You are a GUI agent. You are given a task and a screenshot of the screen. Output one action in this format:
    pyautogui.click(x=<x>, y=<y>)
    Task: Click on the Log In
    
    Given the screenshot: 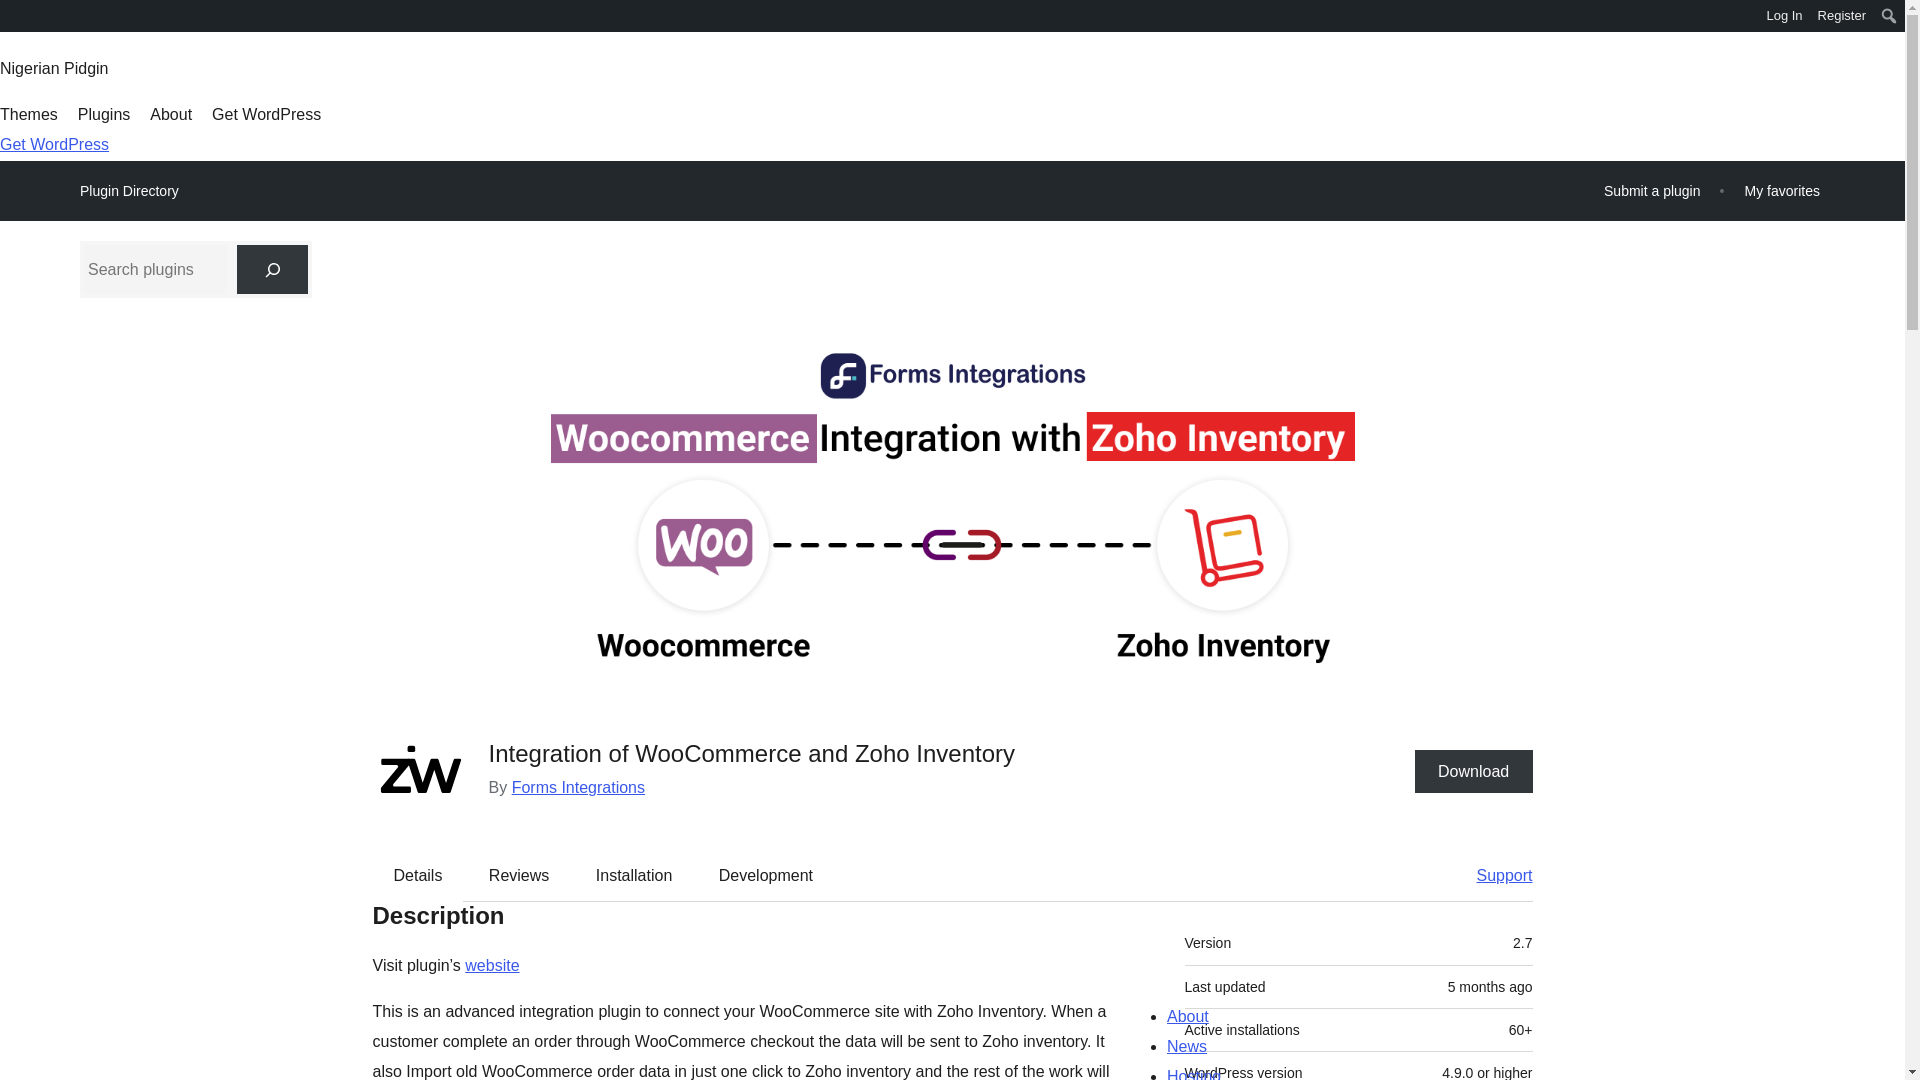 What is the action you would take?
    pyautogui.click(x=1784, y=16)
    